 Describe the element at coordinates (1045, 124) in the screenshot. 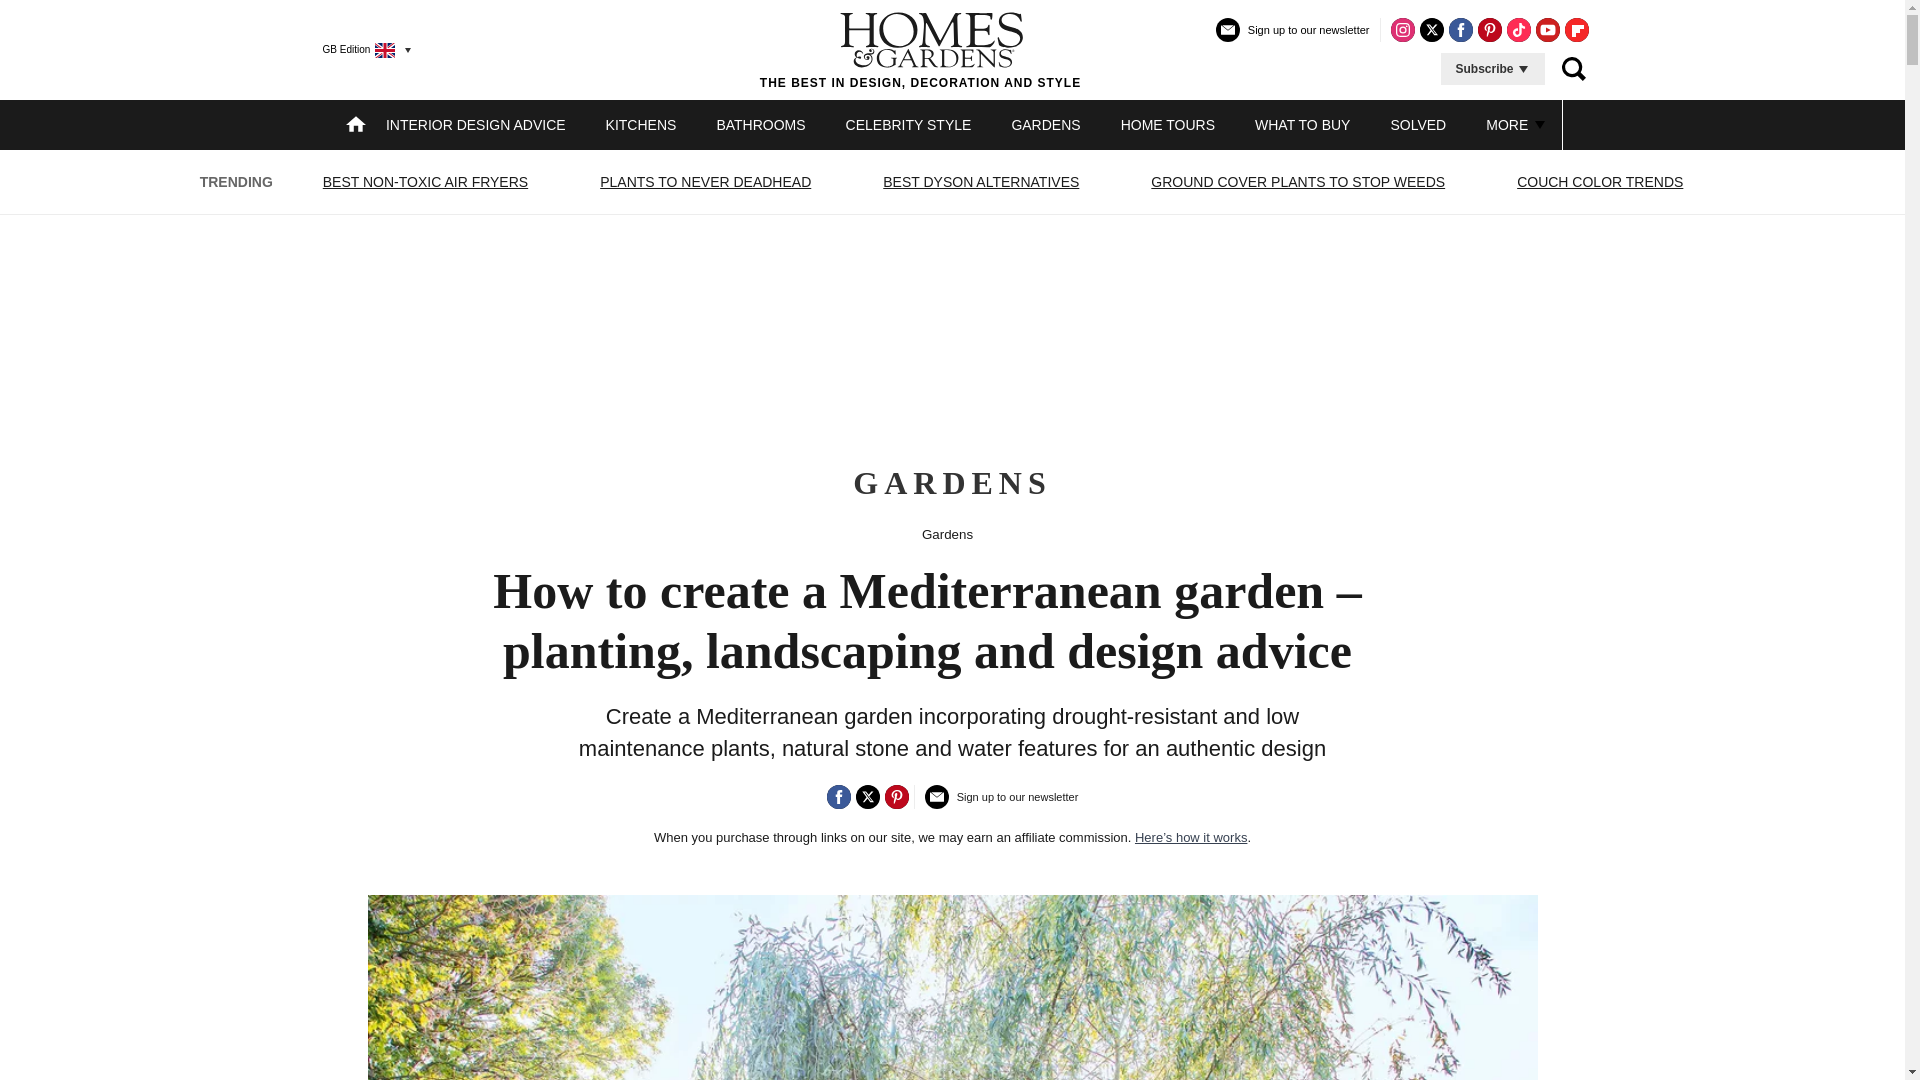

I see `GARDENS` at that location.